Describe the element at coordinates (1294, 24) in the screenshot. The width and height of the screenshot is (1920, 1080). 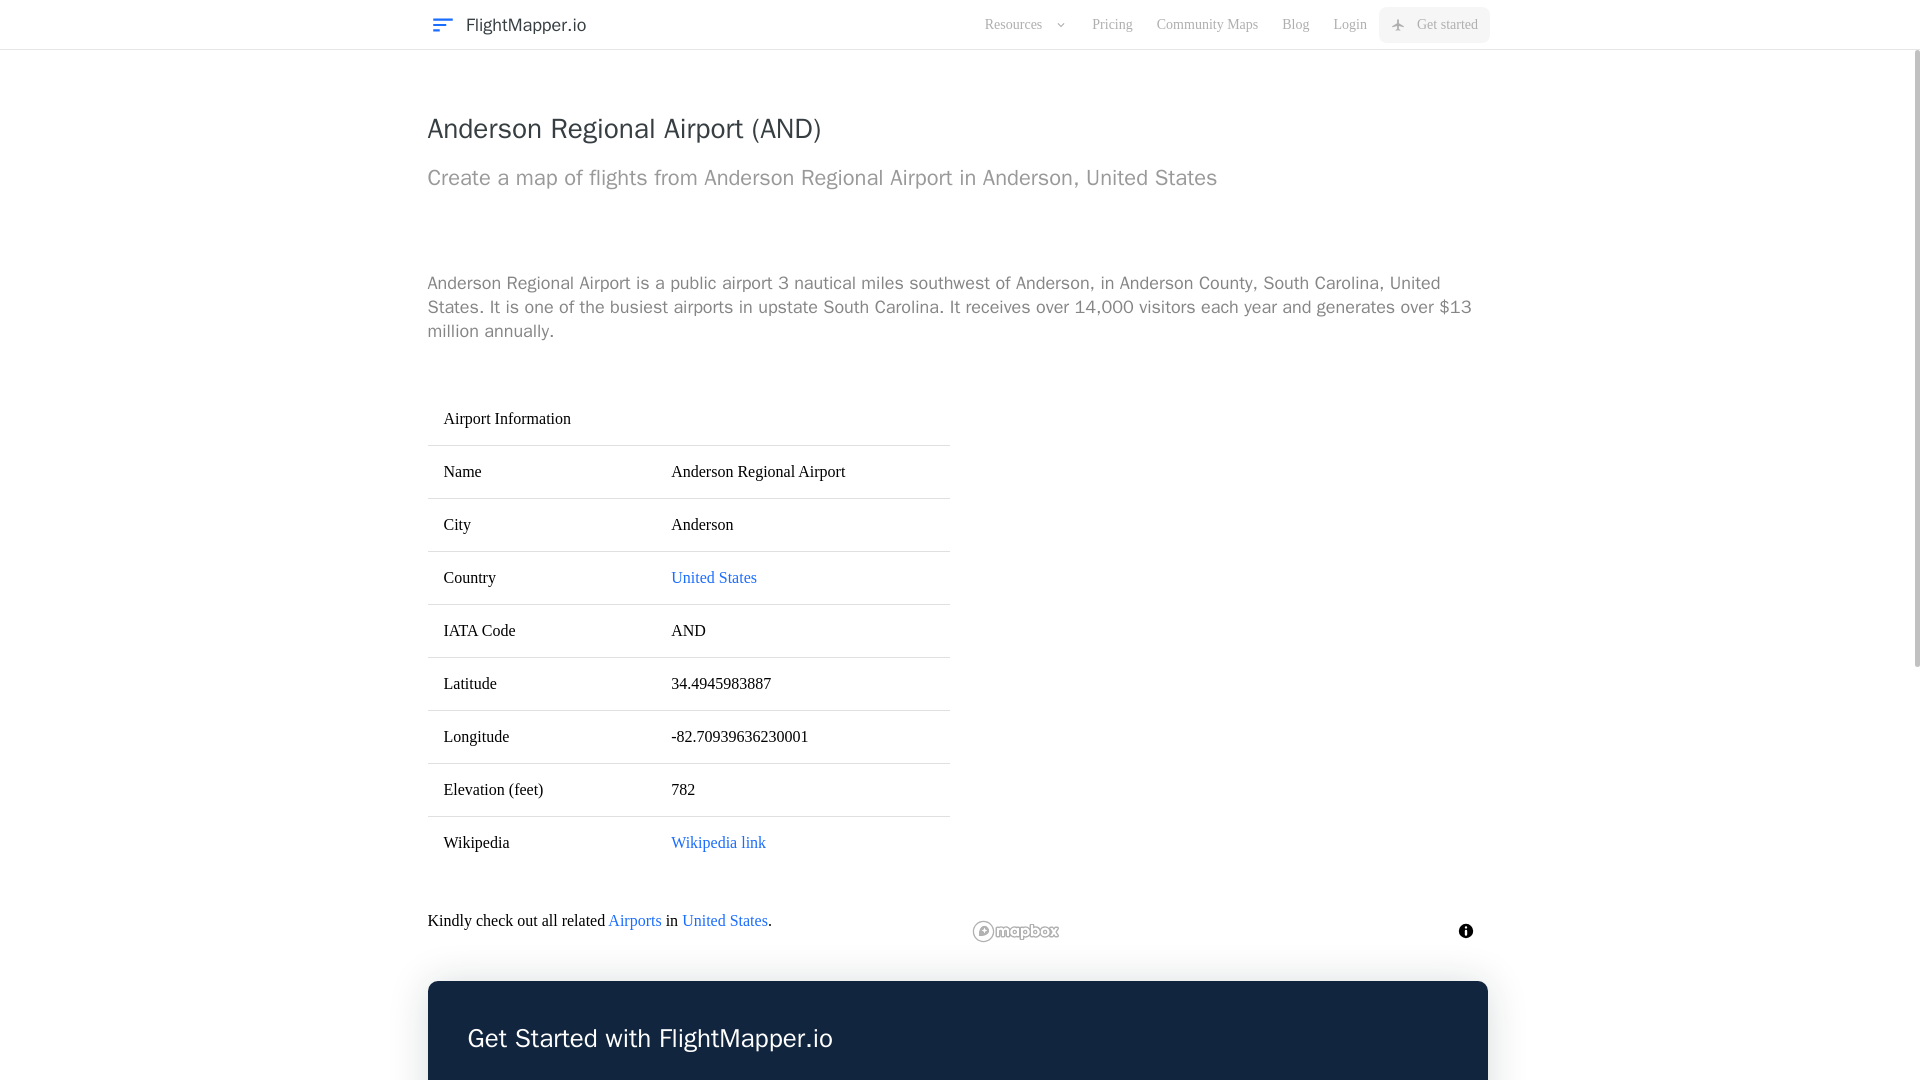
I see `Blog` at that location.